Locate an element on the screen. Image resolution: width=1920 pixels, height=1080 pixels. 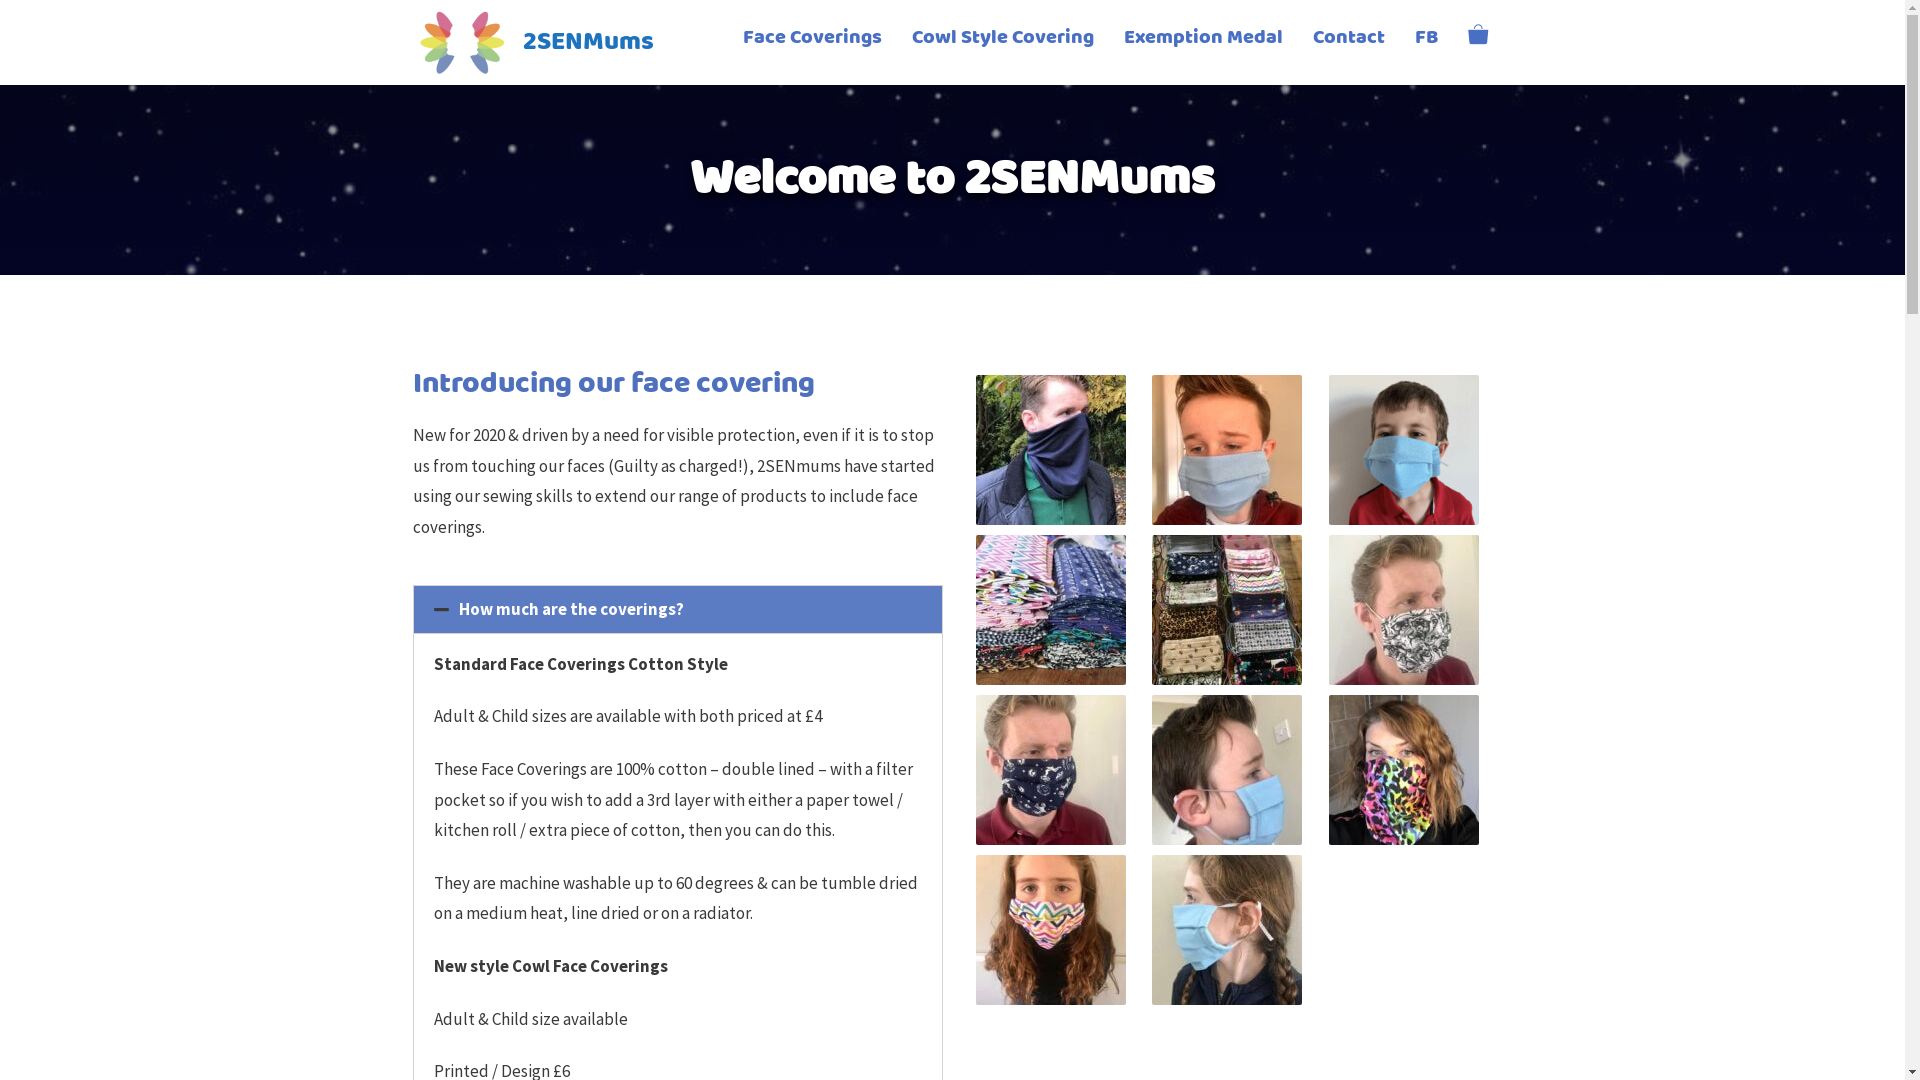
FB is located at coordinates (1426, 38).